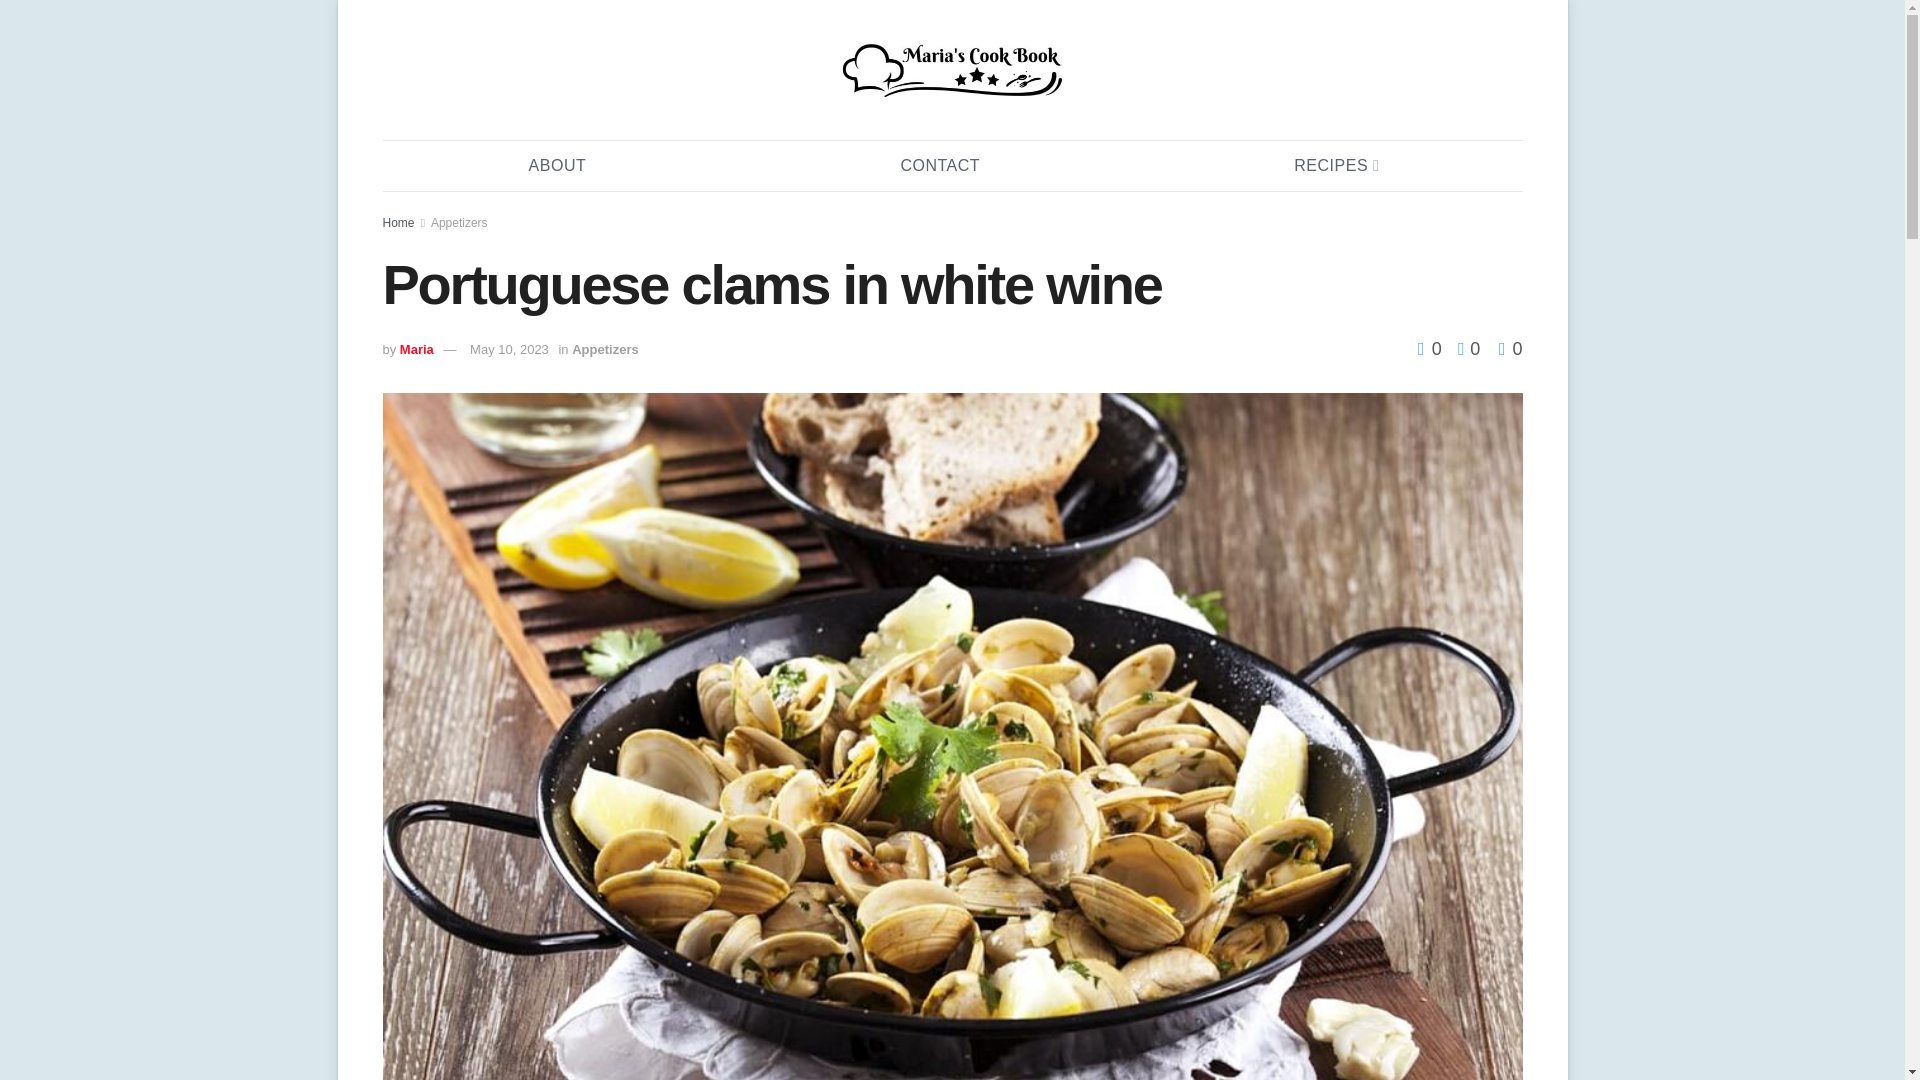 The image size is (1920, 1080). I want to click on May 10, 2023, so click(510, 350).